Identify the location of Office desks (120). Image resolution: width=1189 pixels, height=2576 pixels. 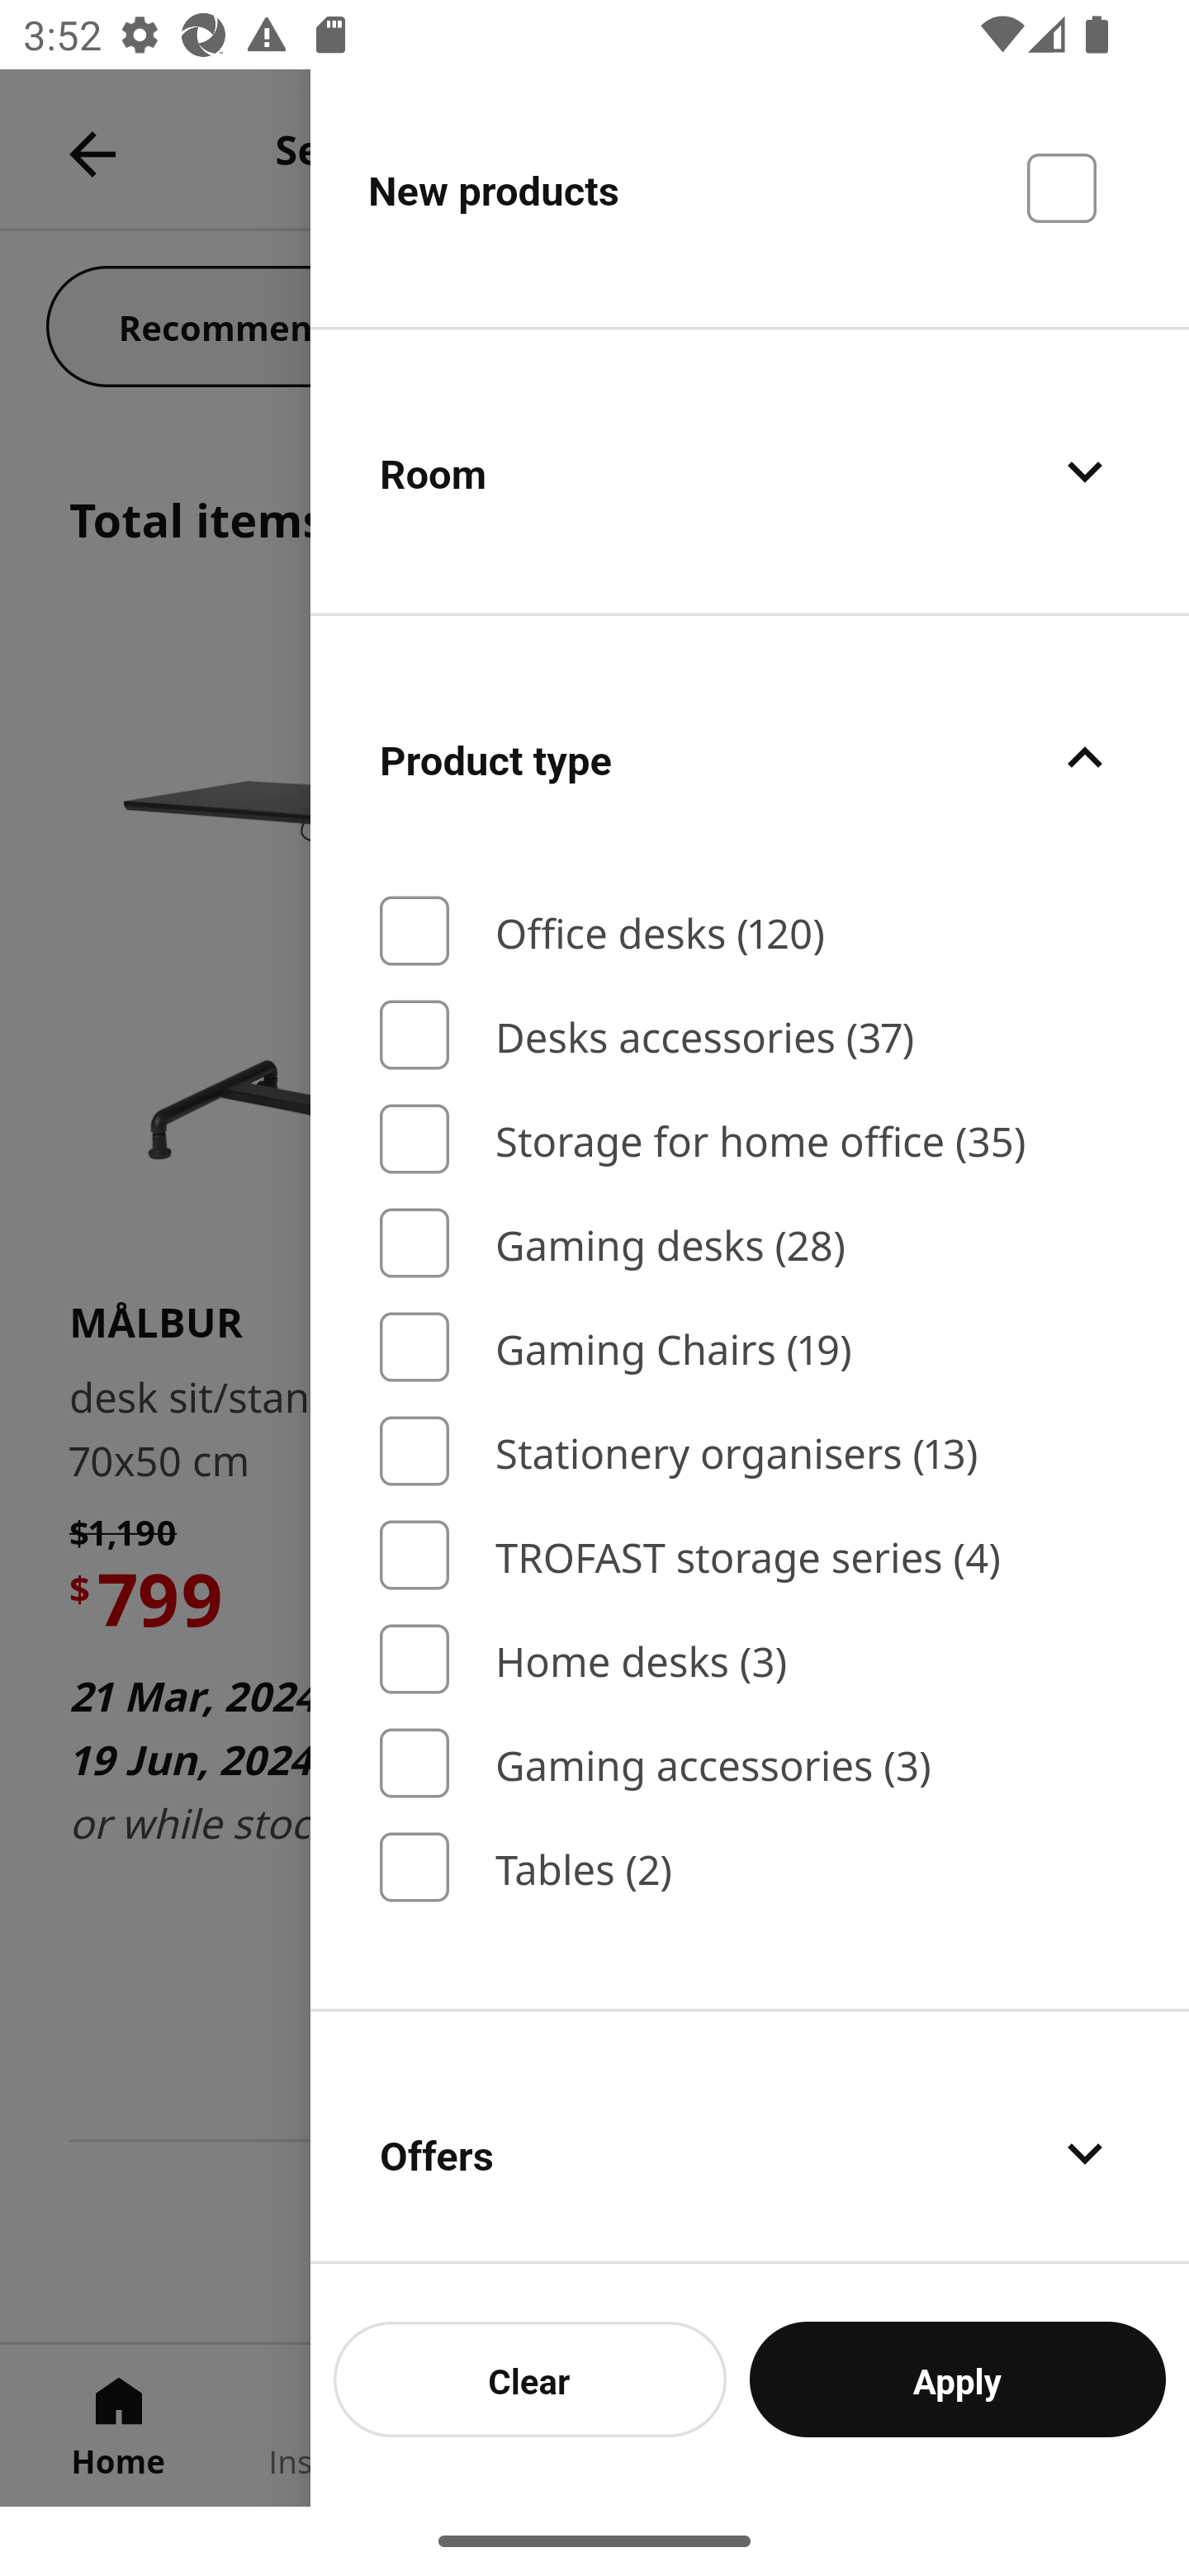
(750, 931).